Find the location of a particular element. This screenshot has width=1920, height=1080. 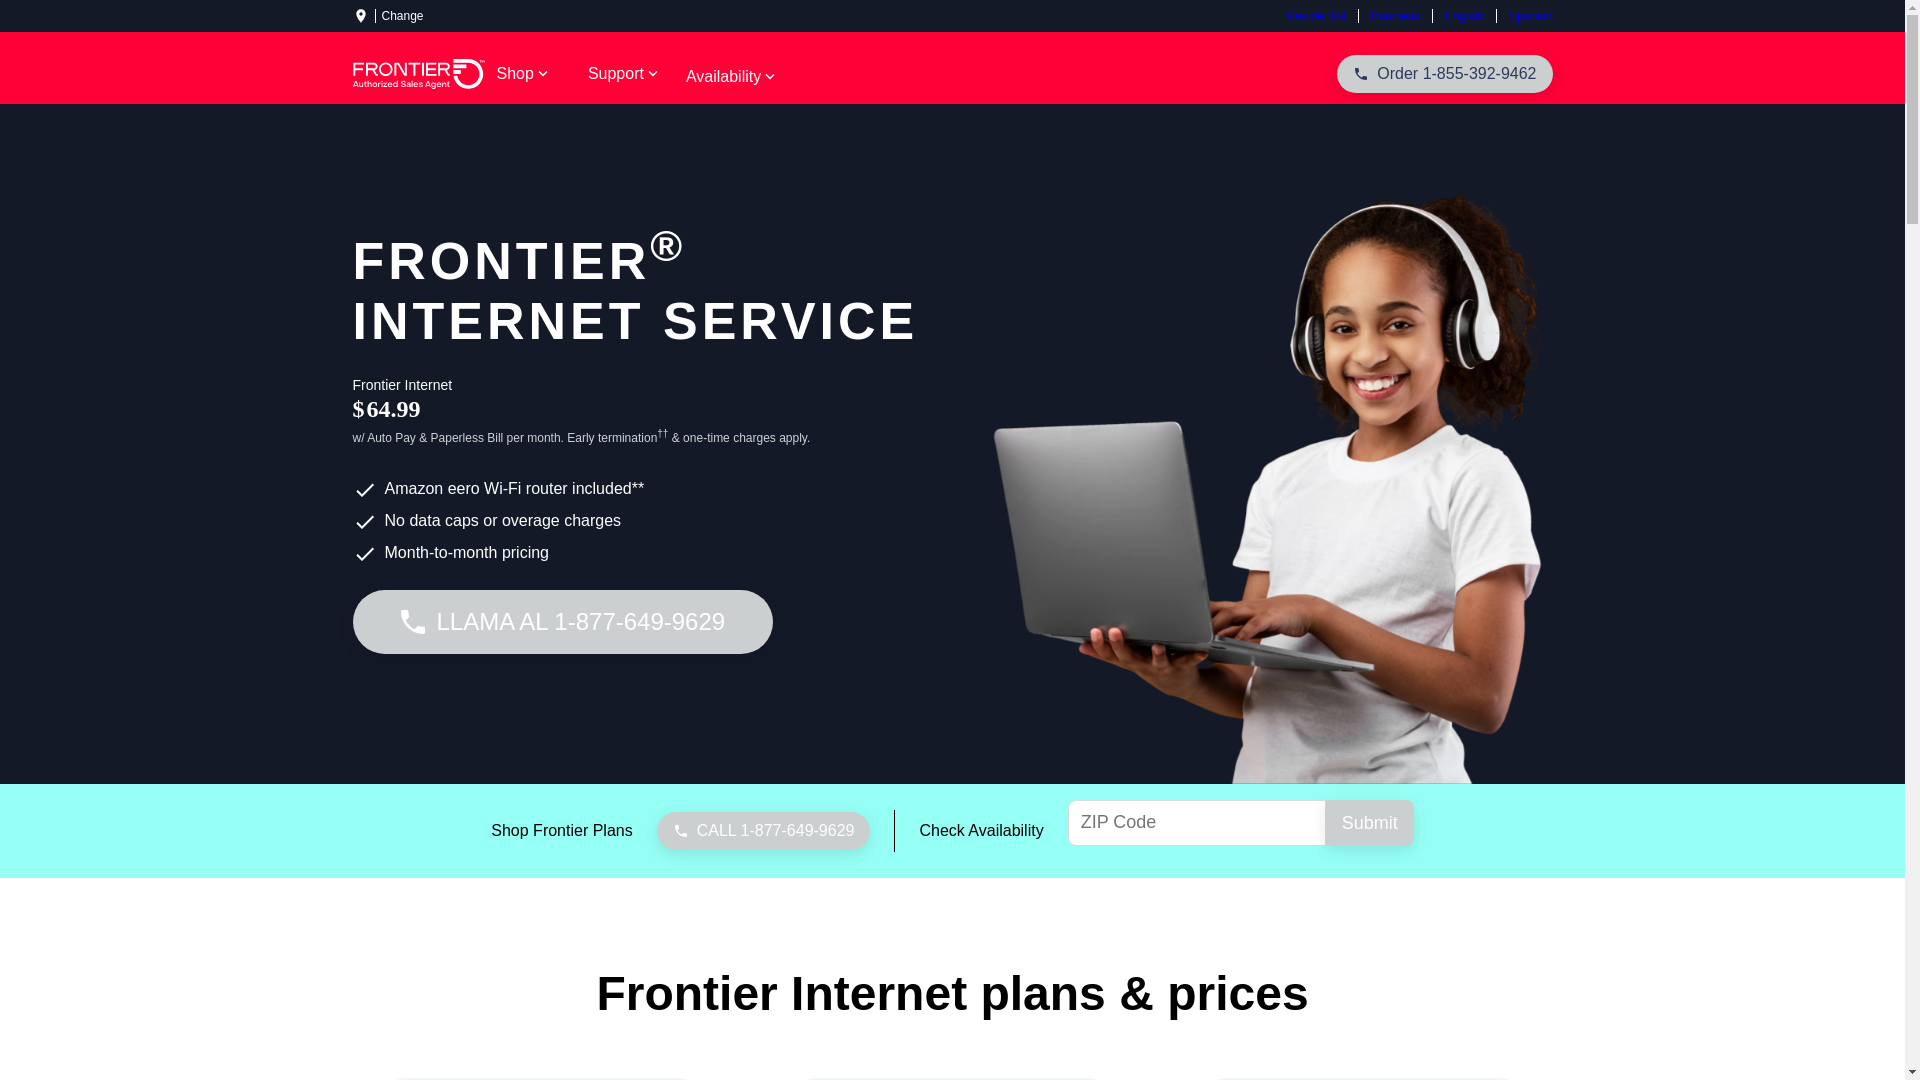

Residential is located at coordinates (1322, 15).